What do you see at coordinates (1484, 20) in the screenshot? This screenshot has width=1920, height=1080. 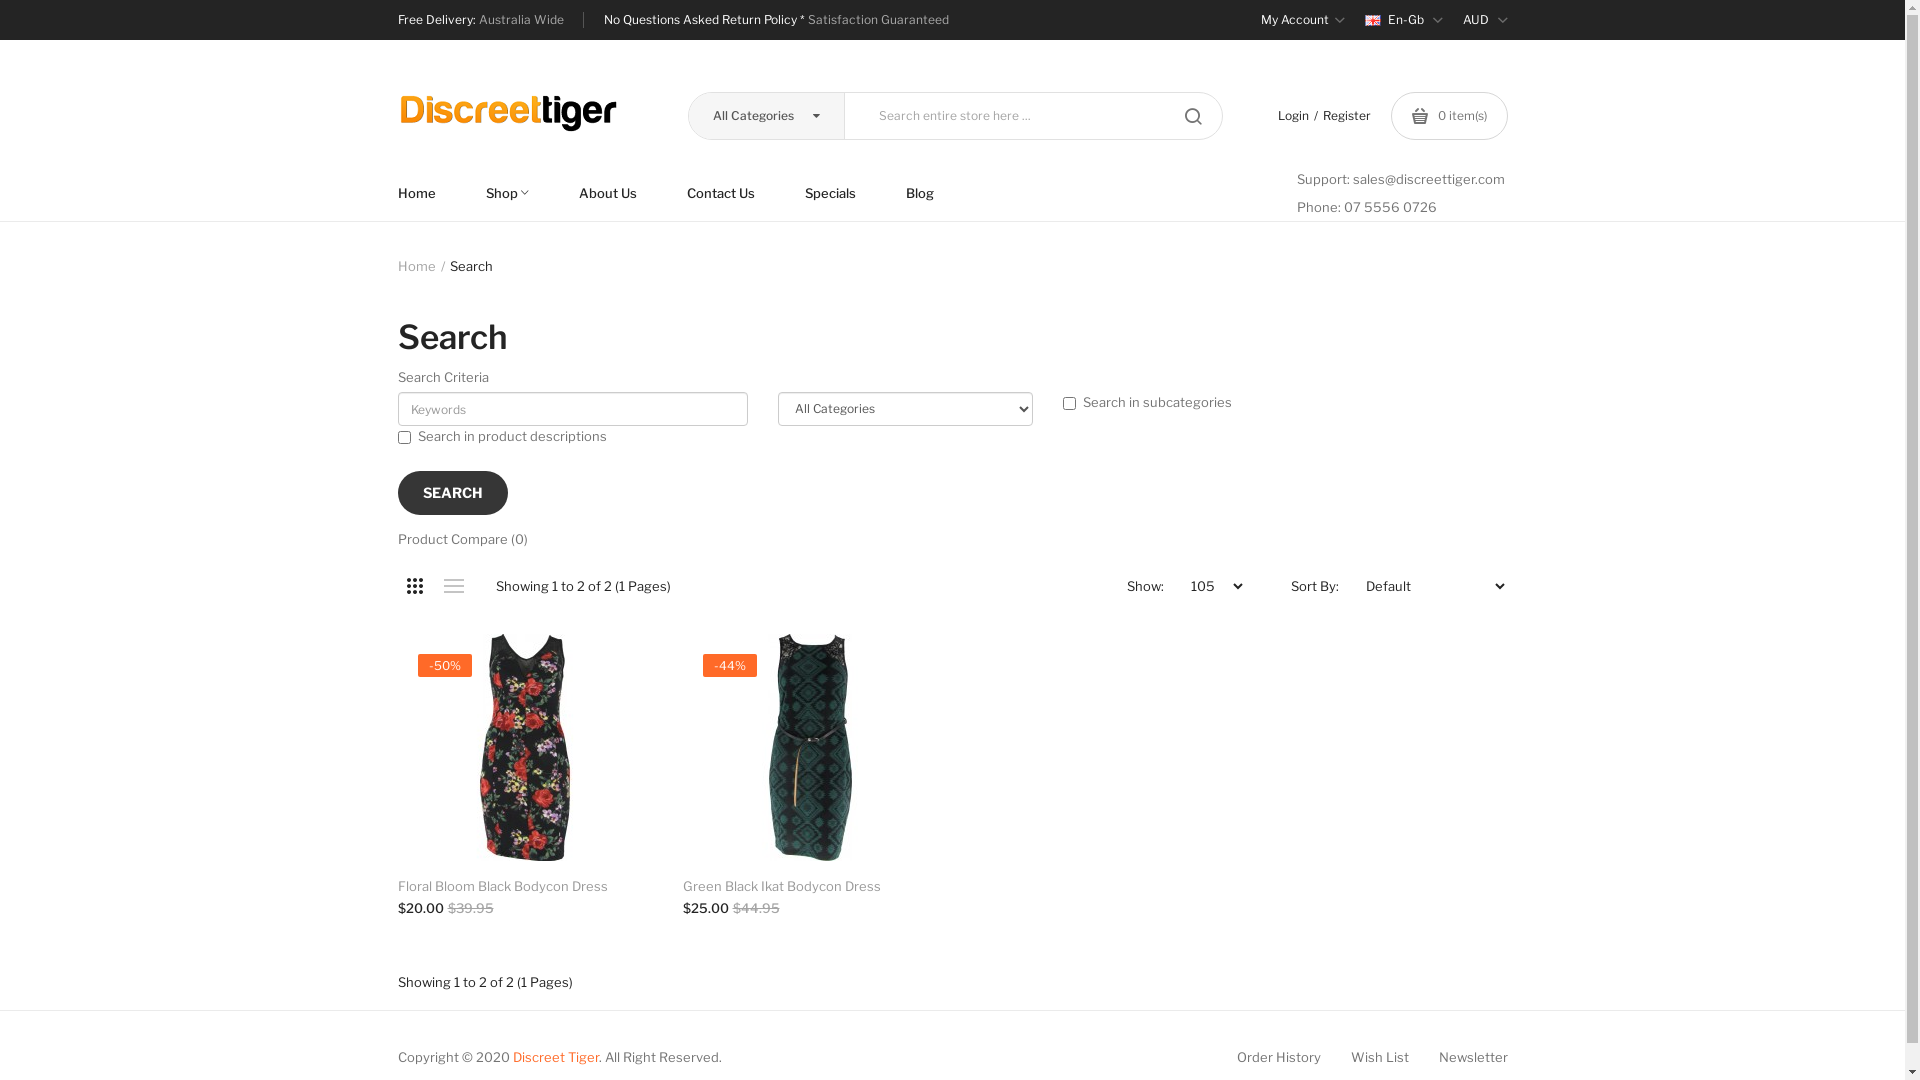 I see `AUD` at bounding box center [1484, 20].